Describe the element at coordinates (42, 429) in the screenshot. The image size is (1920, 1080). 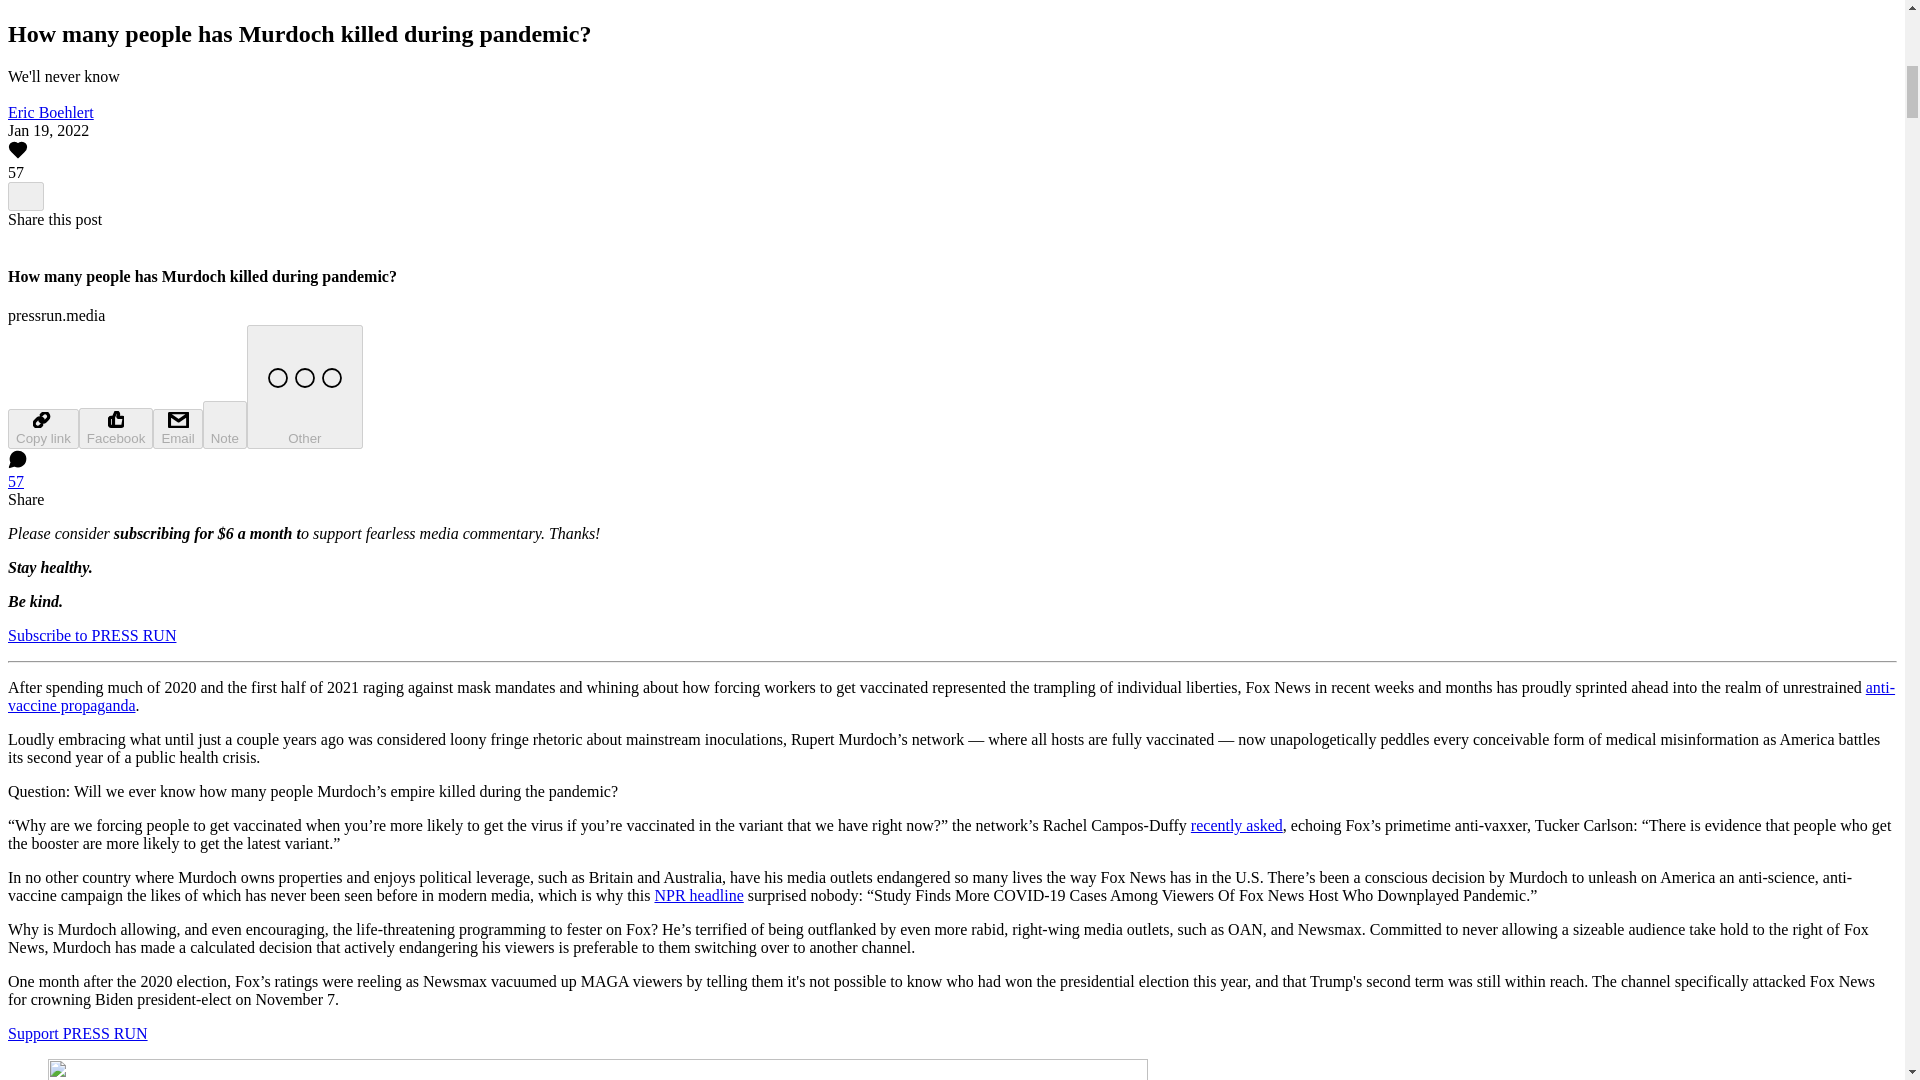
I see `Copy link` at that location.